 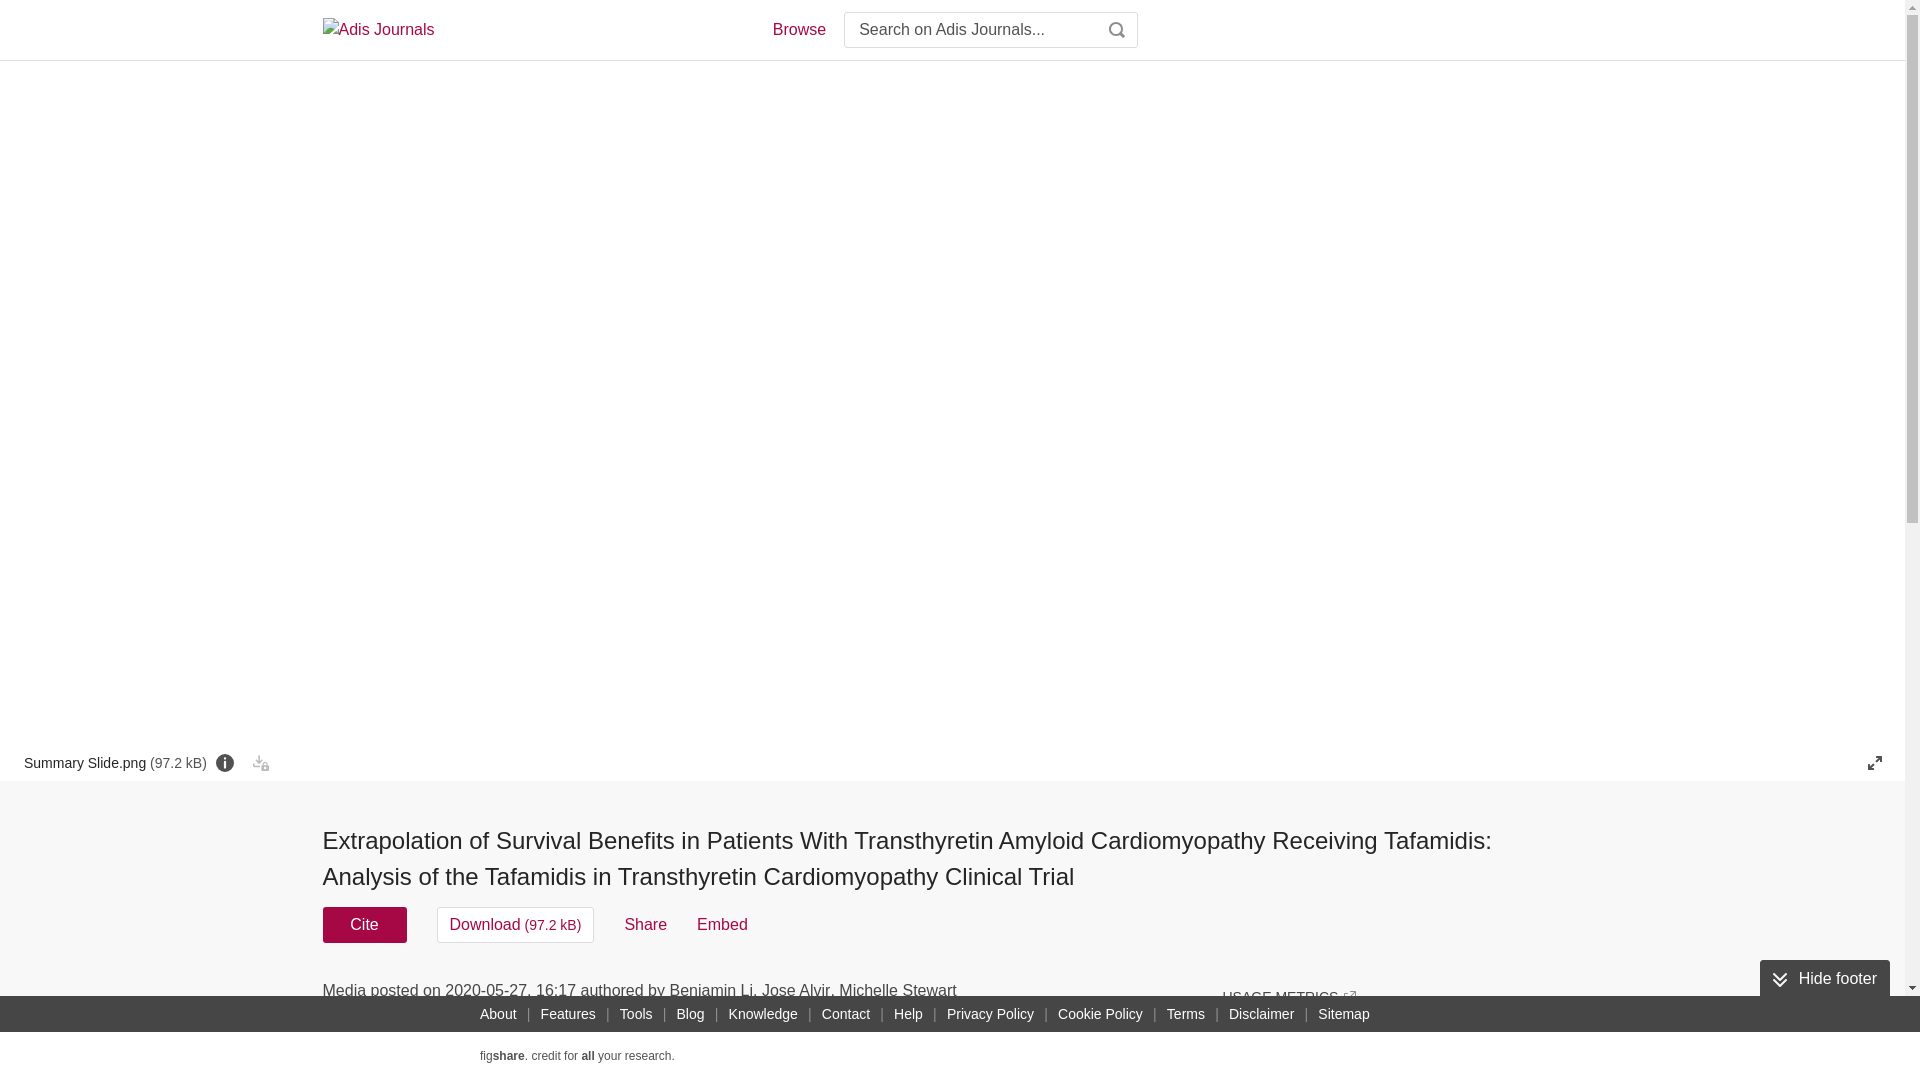 What do you see at coordinates (1100, 1014) in the screenshot?
I see `Cookie Policy` at bounding box center [1100, 1014].